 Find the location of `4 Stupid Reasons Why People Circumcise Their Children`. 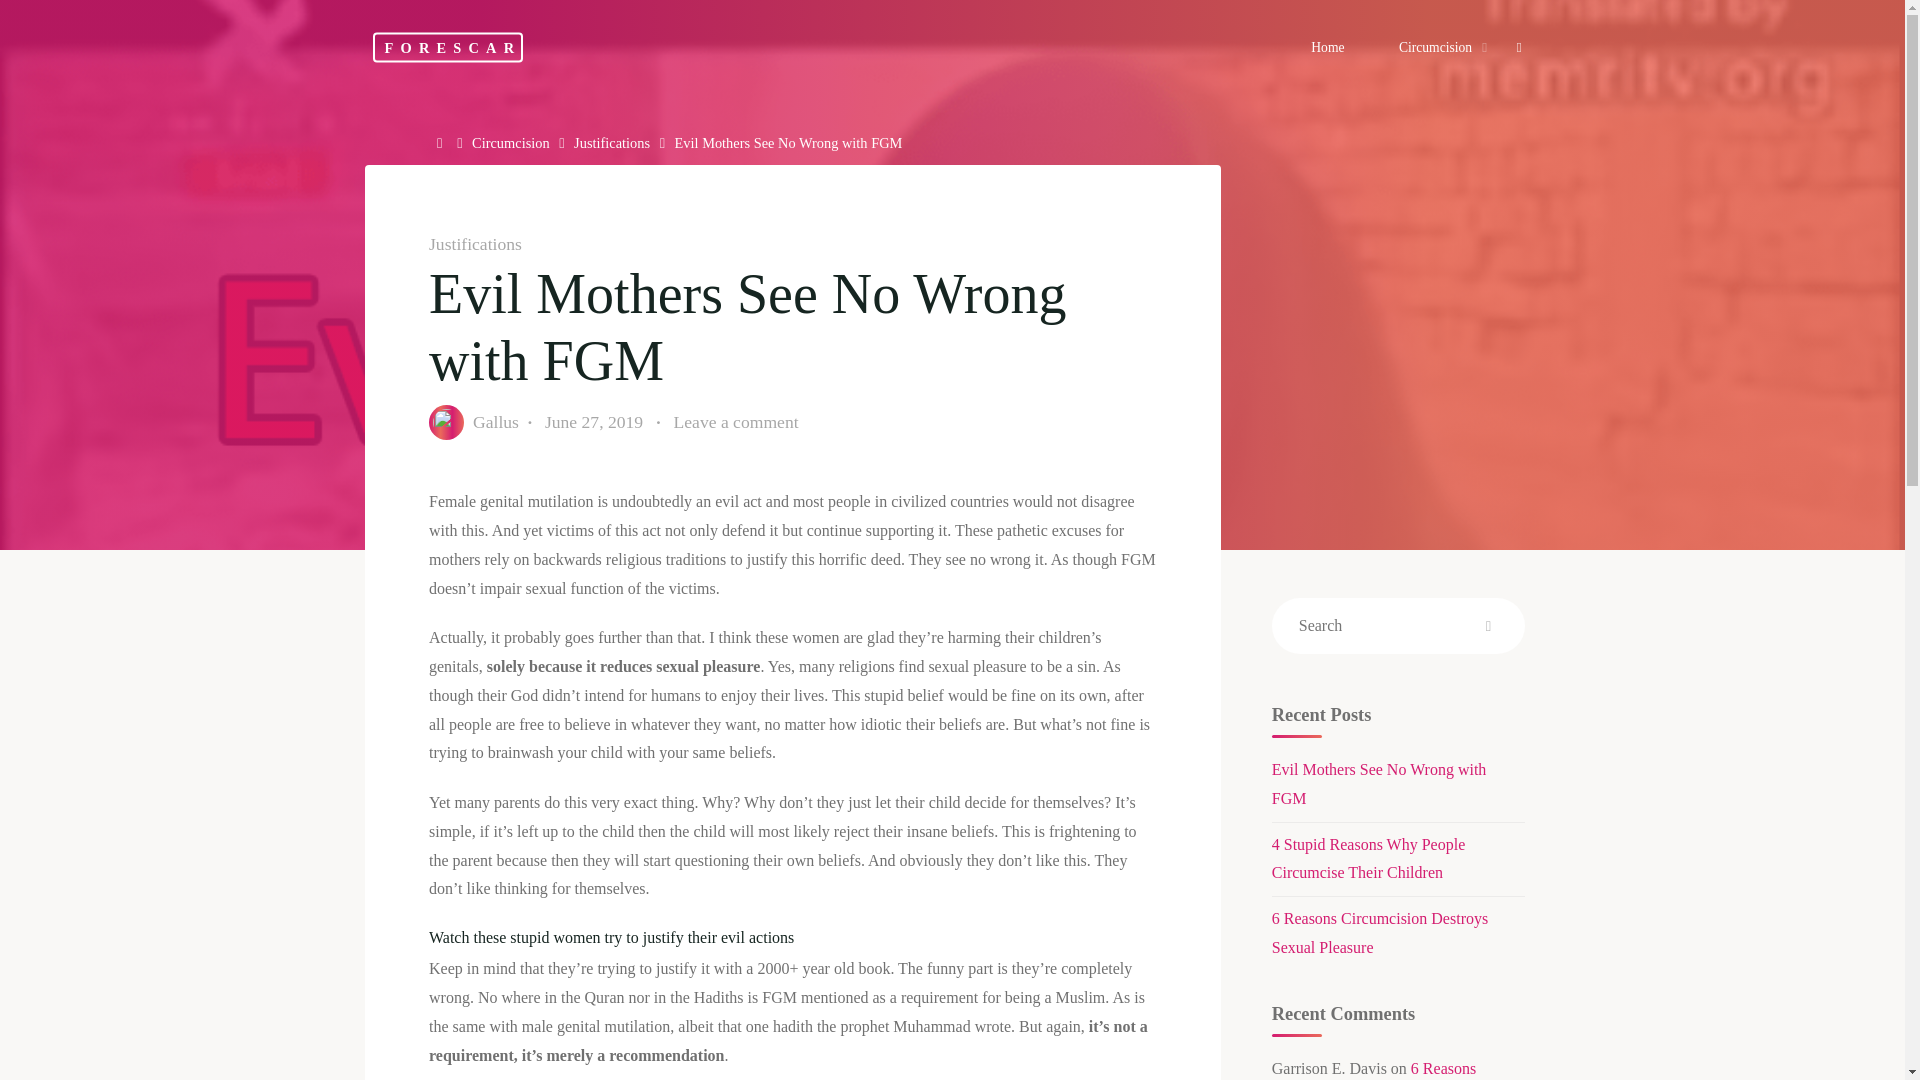

4 Stupid Reasons Why People Circumcise Their Children is located at coordinates (1368, 858).